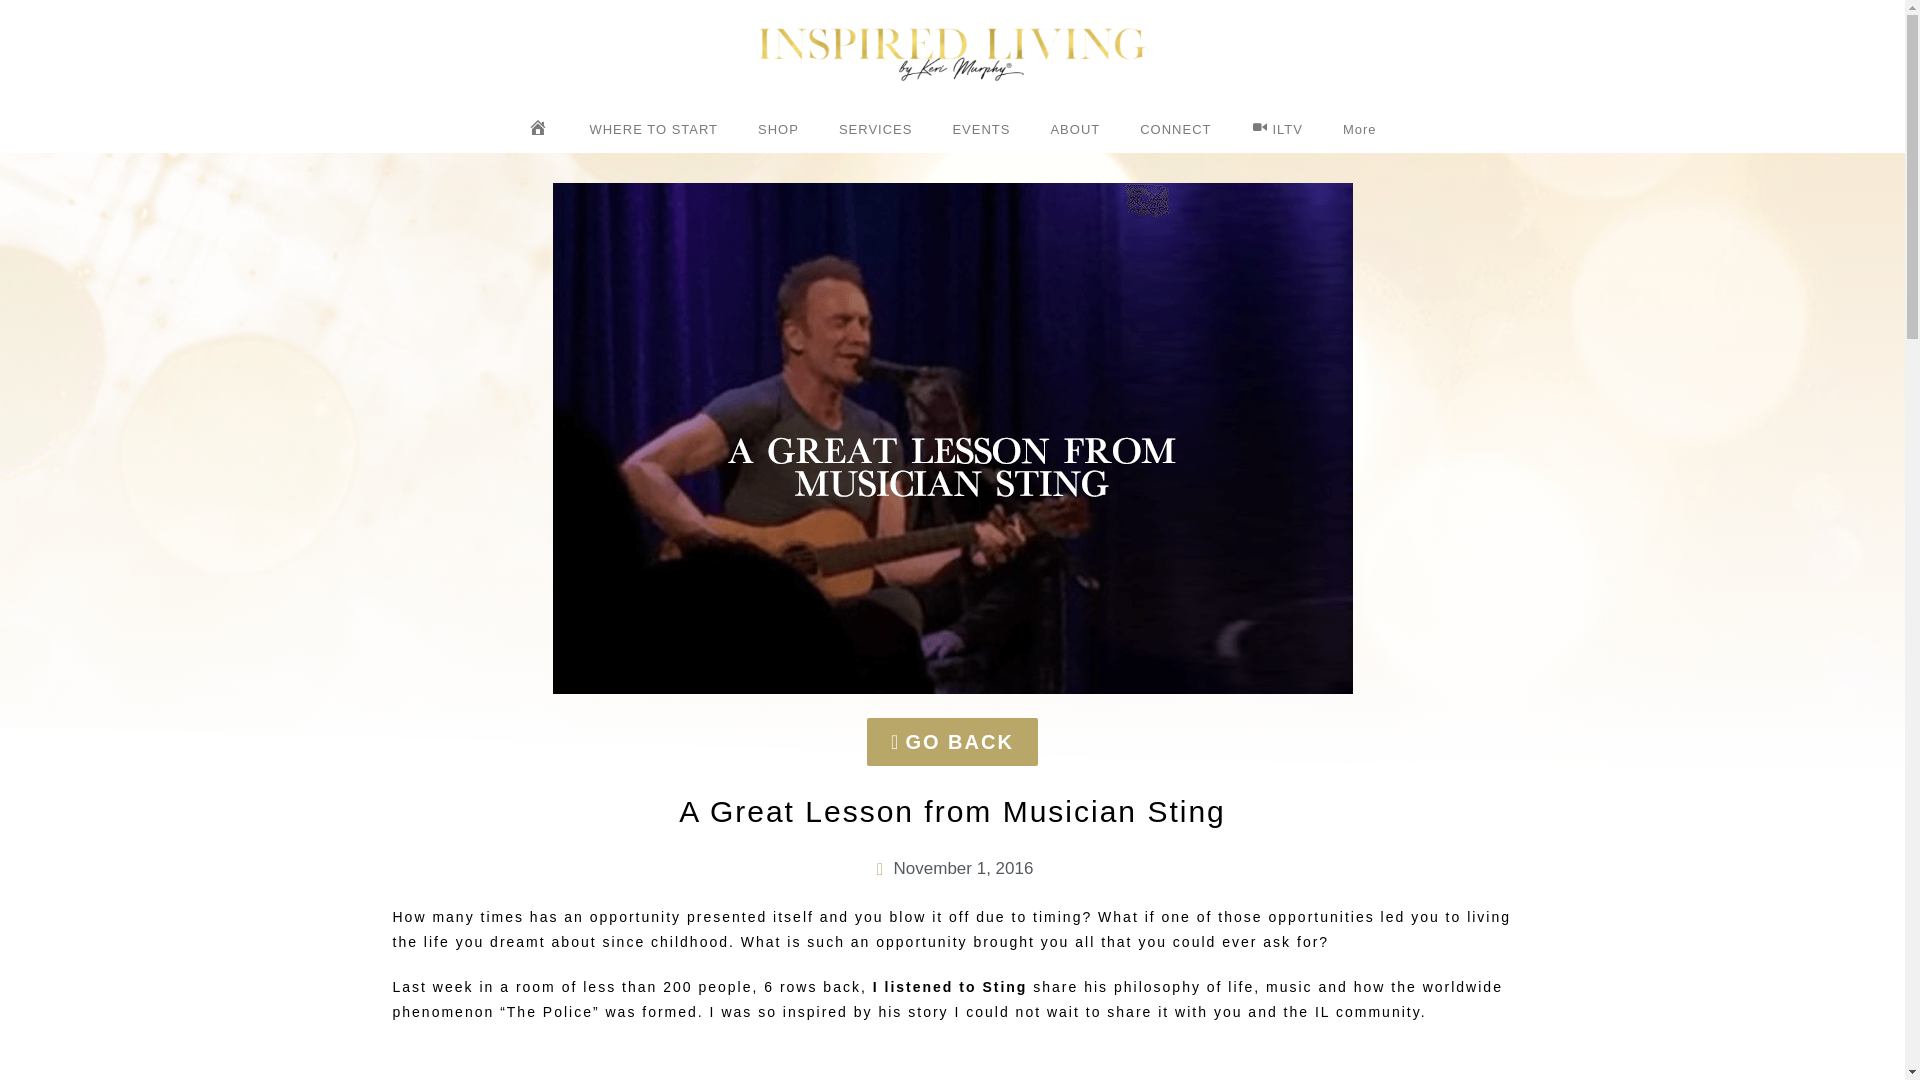  I want to click on EVENTS, so click(980, 130).